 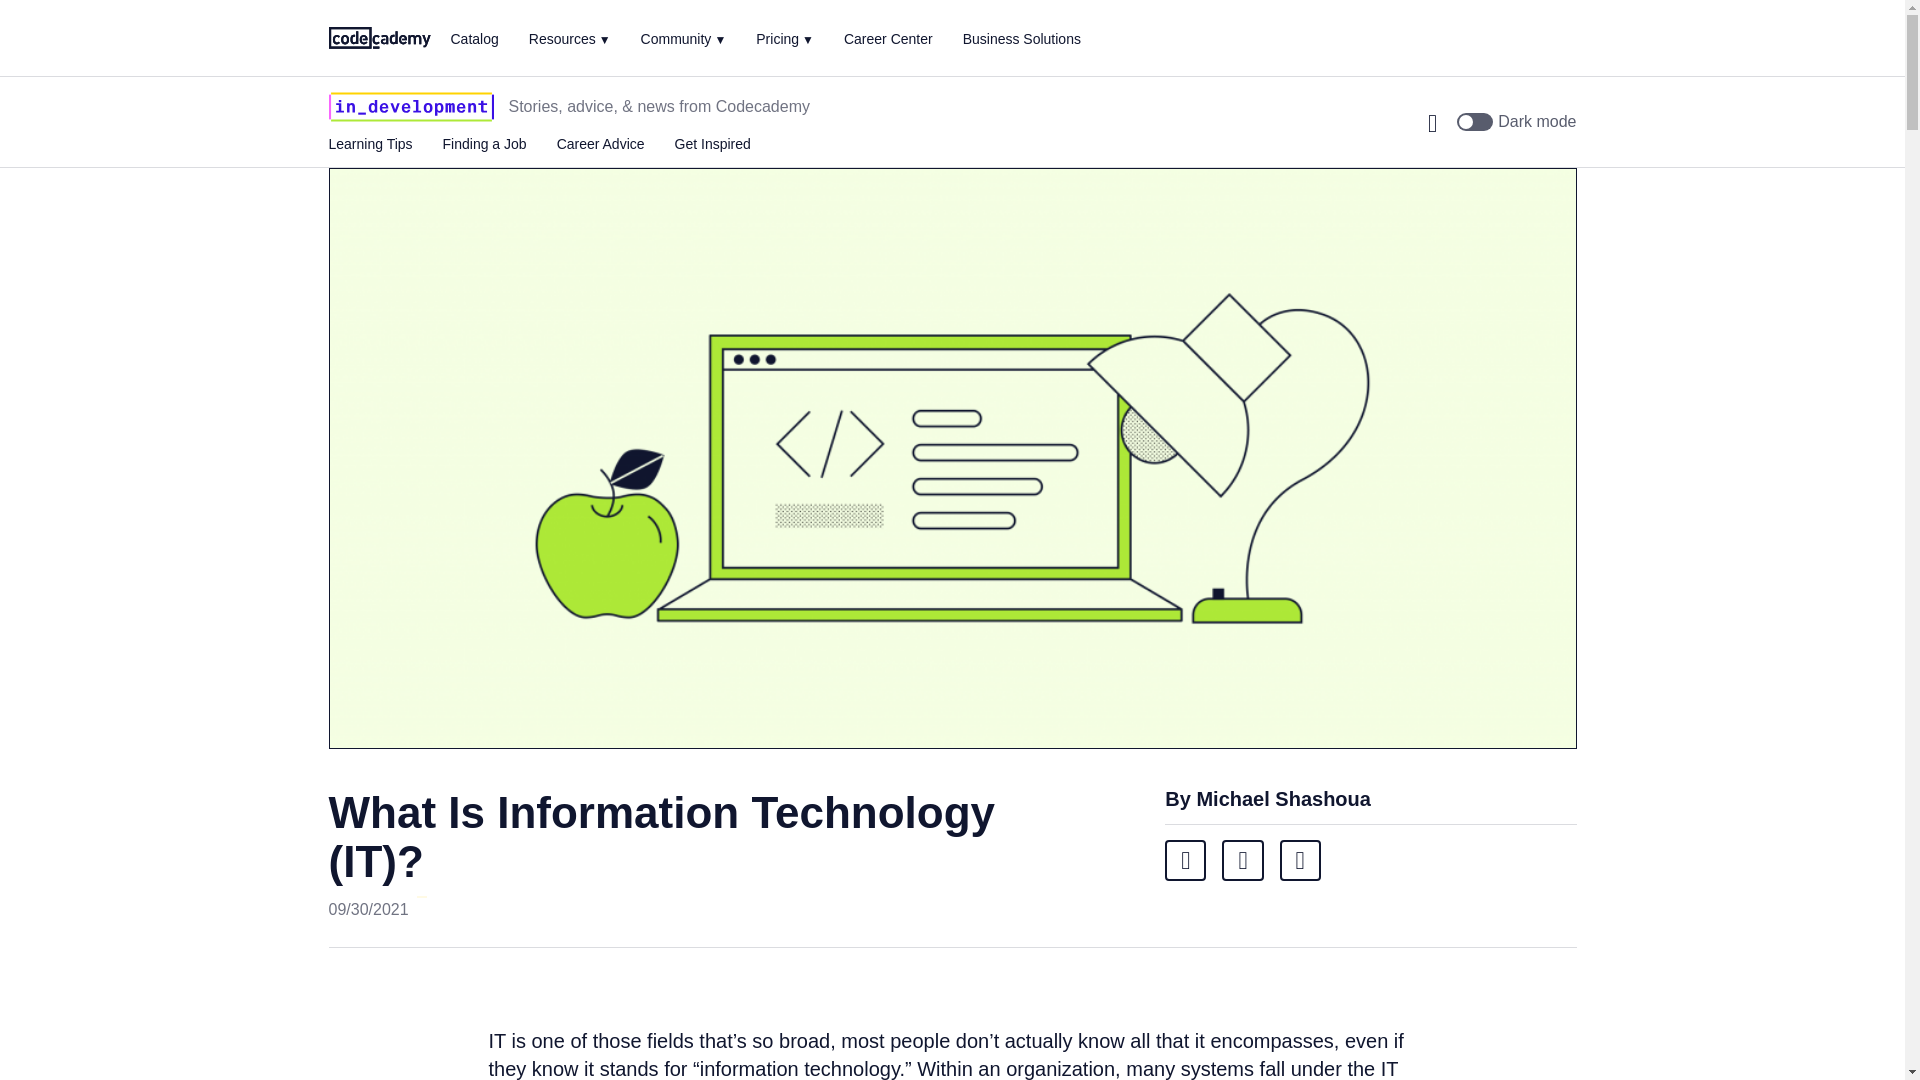 I want to click on Get Inspired, so click(x=712, y=144).